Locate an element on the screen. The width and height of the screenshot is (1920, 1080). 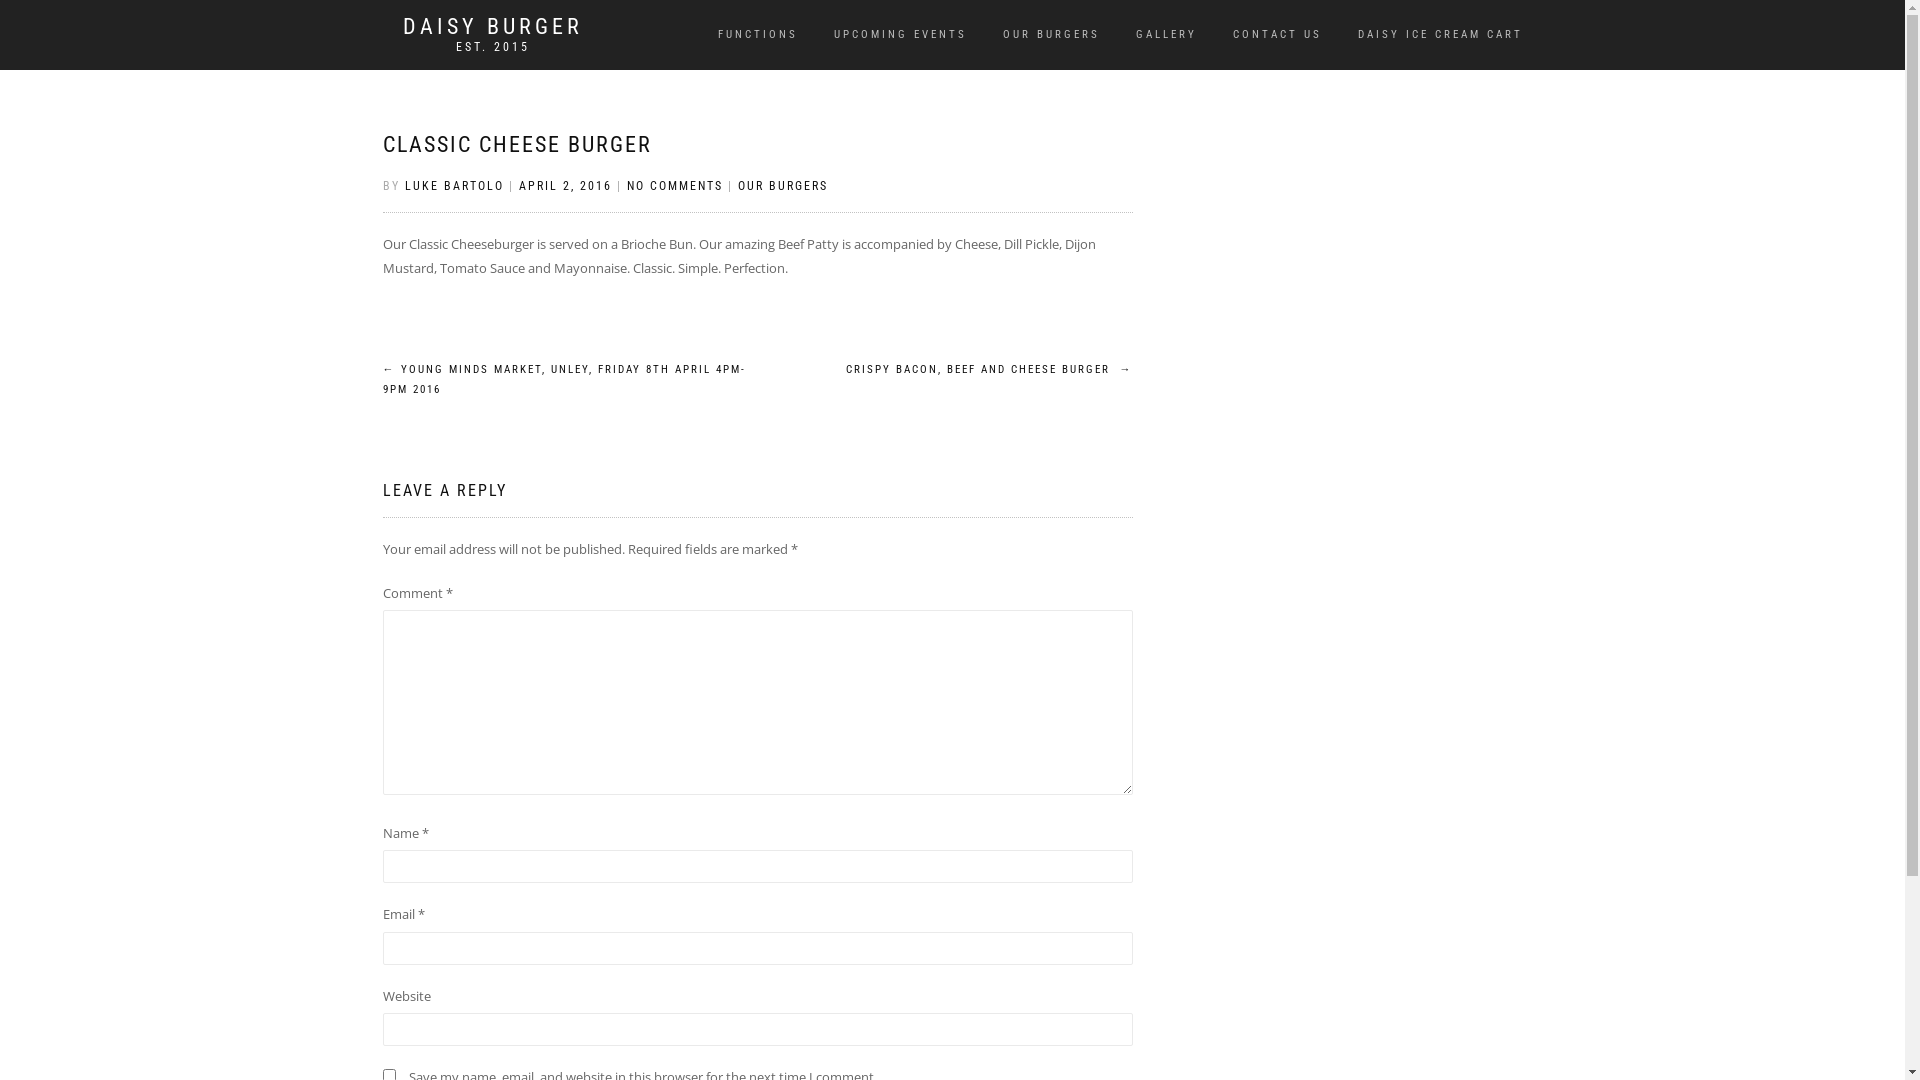
FUNCTIONS is located at coordinates (757, 35).